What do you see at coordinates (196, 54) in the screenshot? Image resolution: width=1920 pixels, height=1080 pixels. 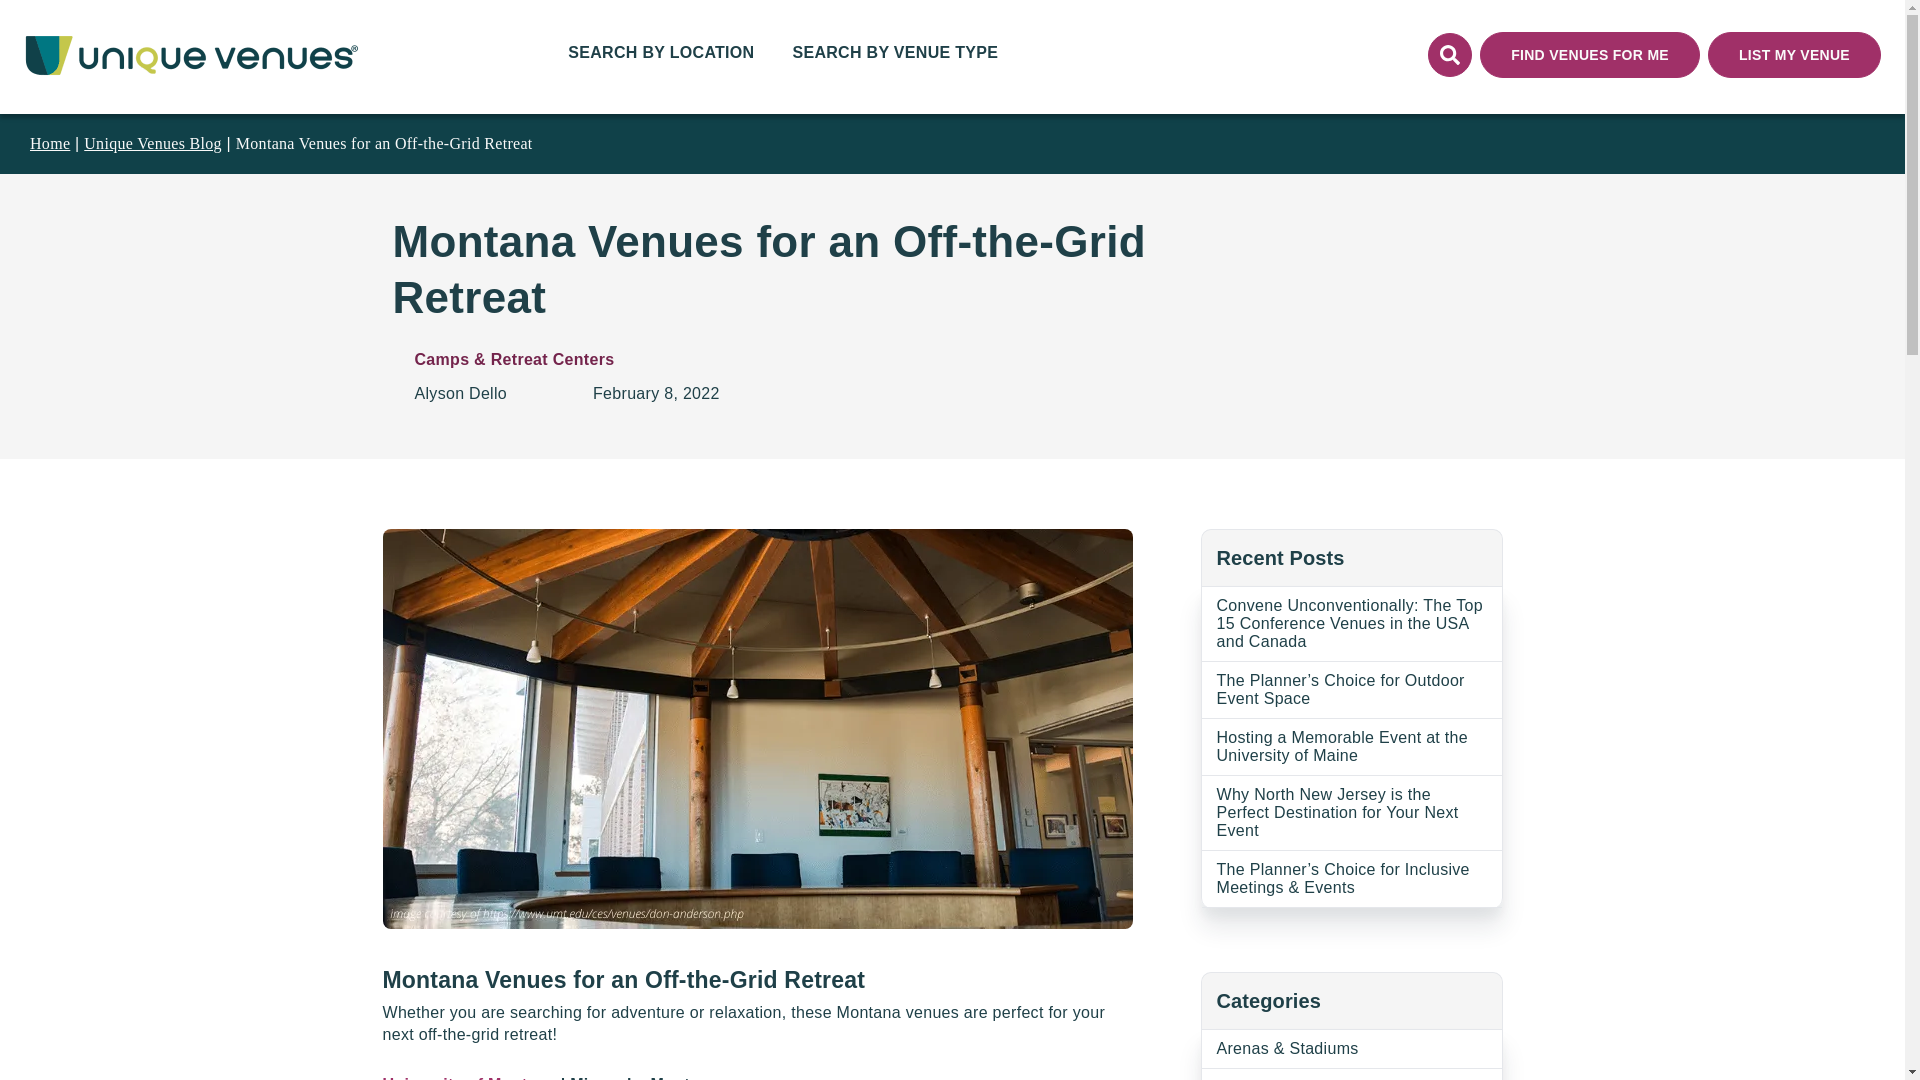 I see `Unique Venues` at bounding box center [196, 54].